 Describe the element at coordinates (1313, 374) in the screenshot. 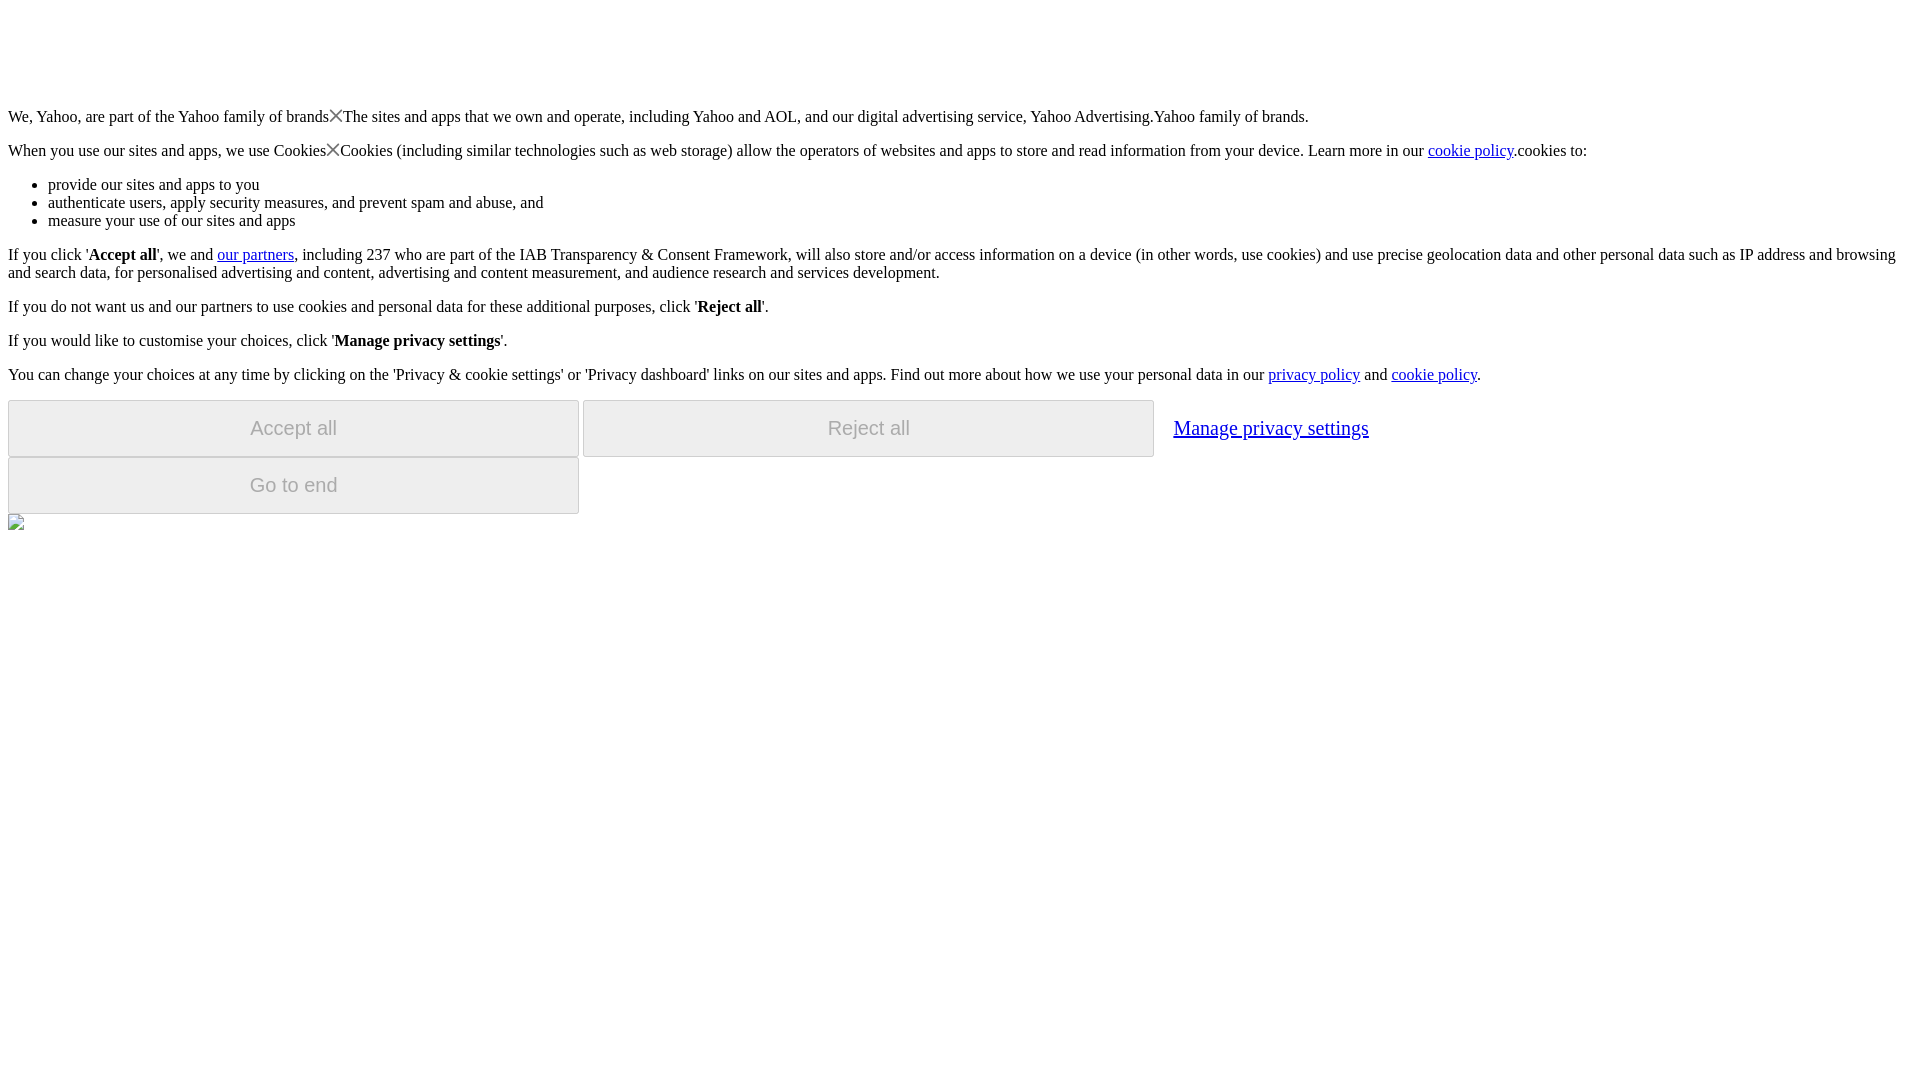

I see `privacy policy` at that location.